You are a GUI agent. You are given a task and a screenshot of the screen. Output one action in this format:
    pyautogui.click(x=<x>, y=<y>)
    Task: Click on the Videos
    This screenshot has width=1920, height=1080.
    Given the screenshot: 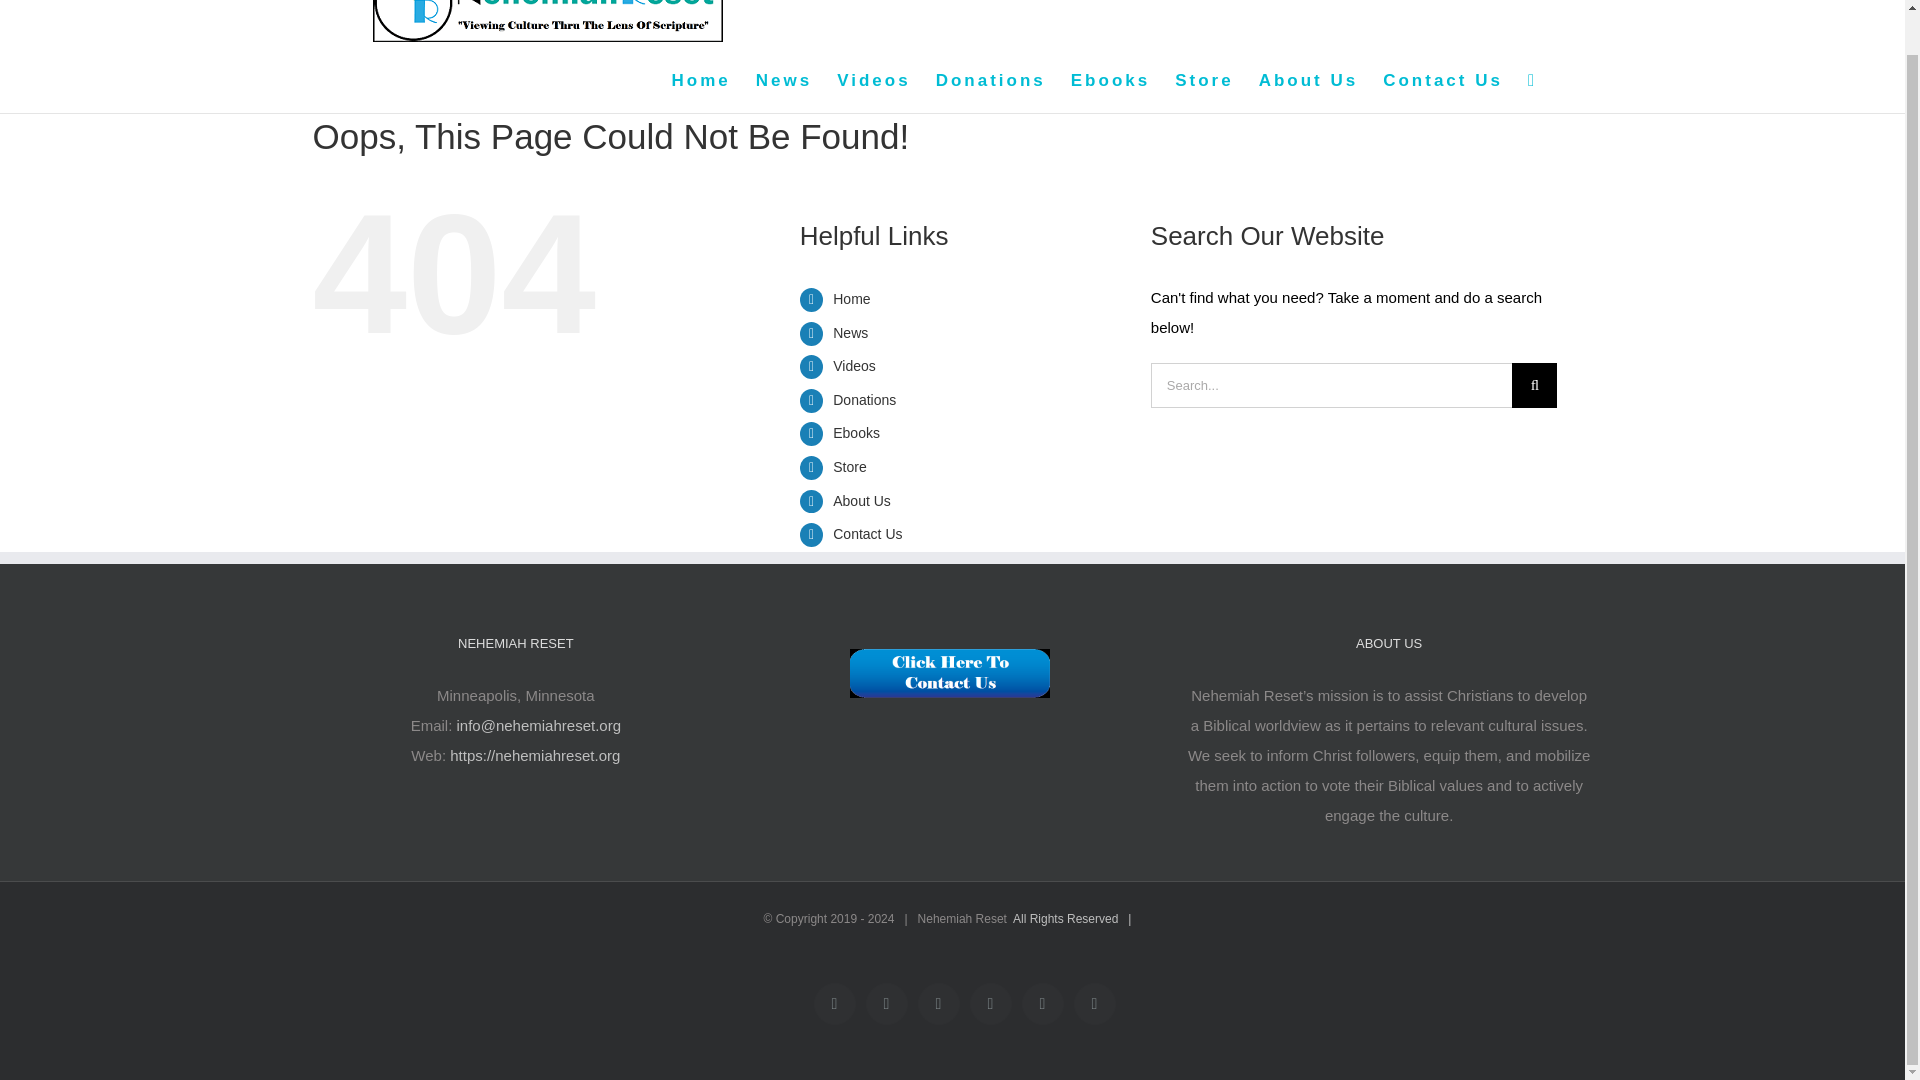 What is the action you would take?
    pyautogui.click(x=874, y=80)
    